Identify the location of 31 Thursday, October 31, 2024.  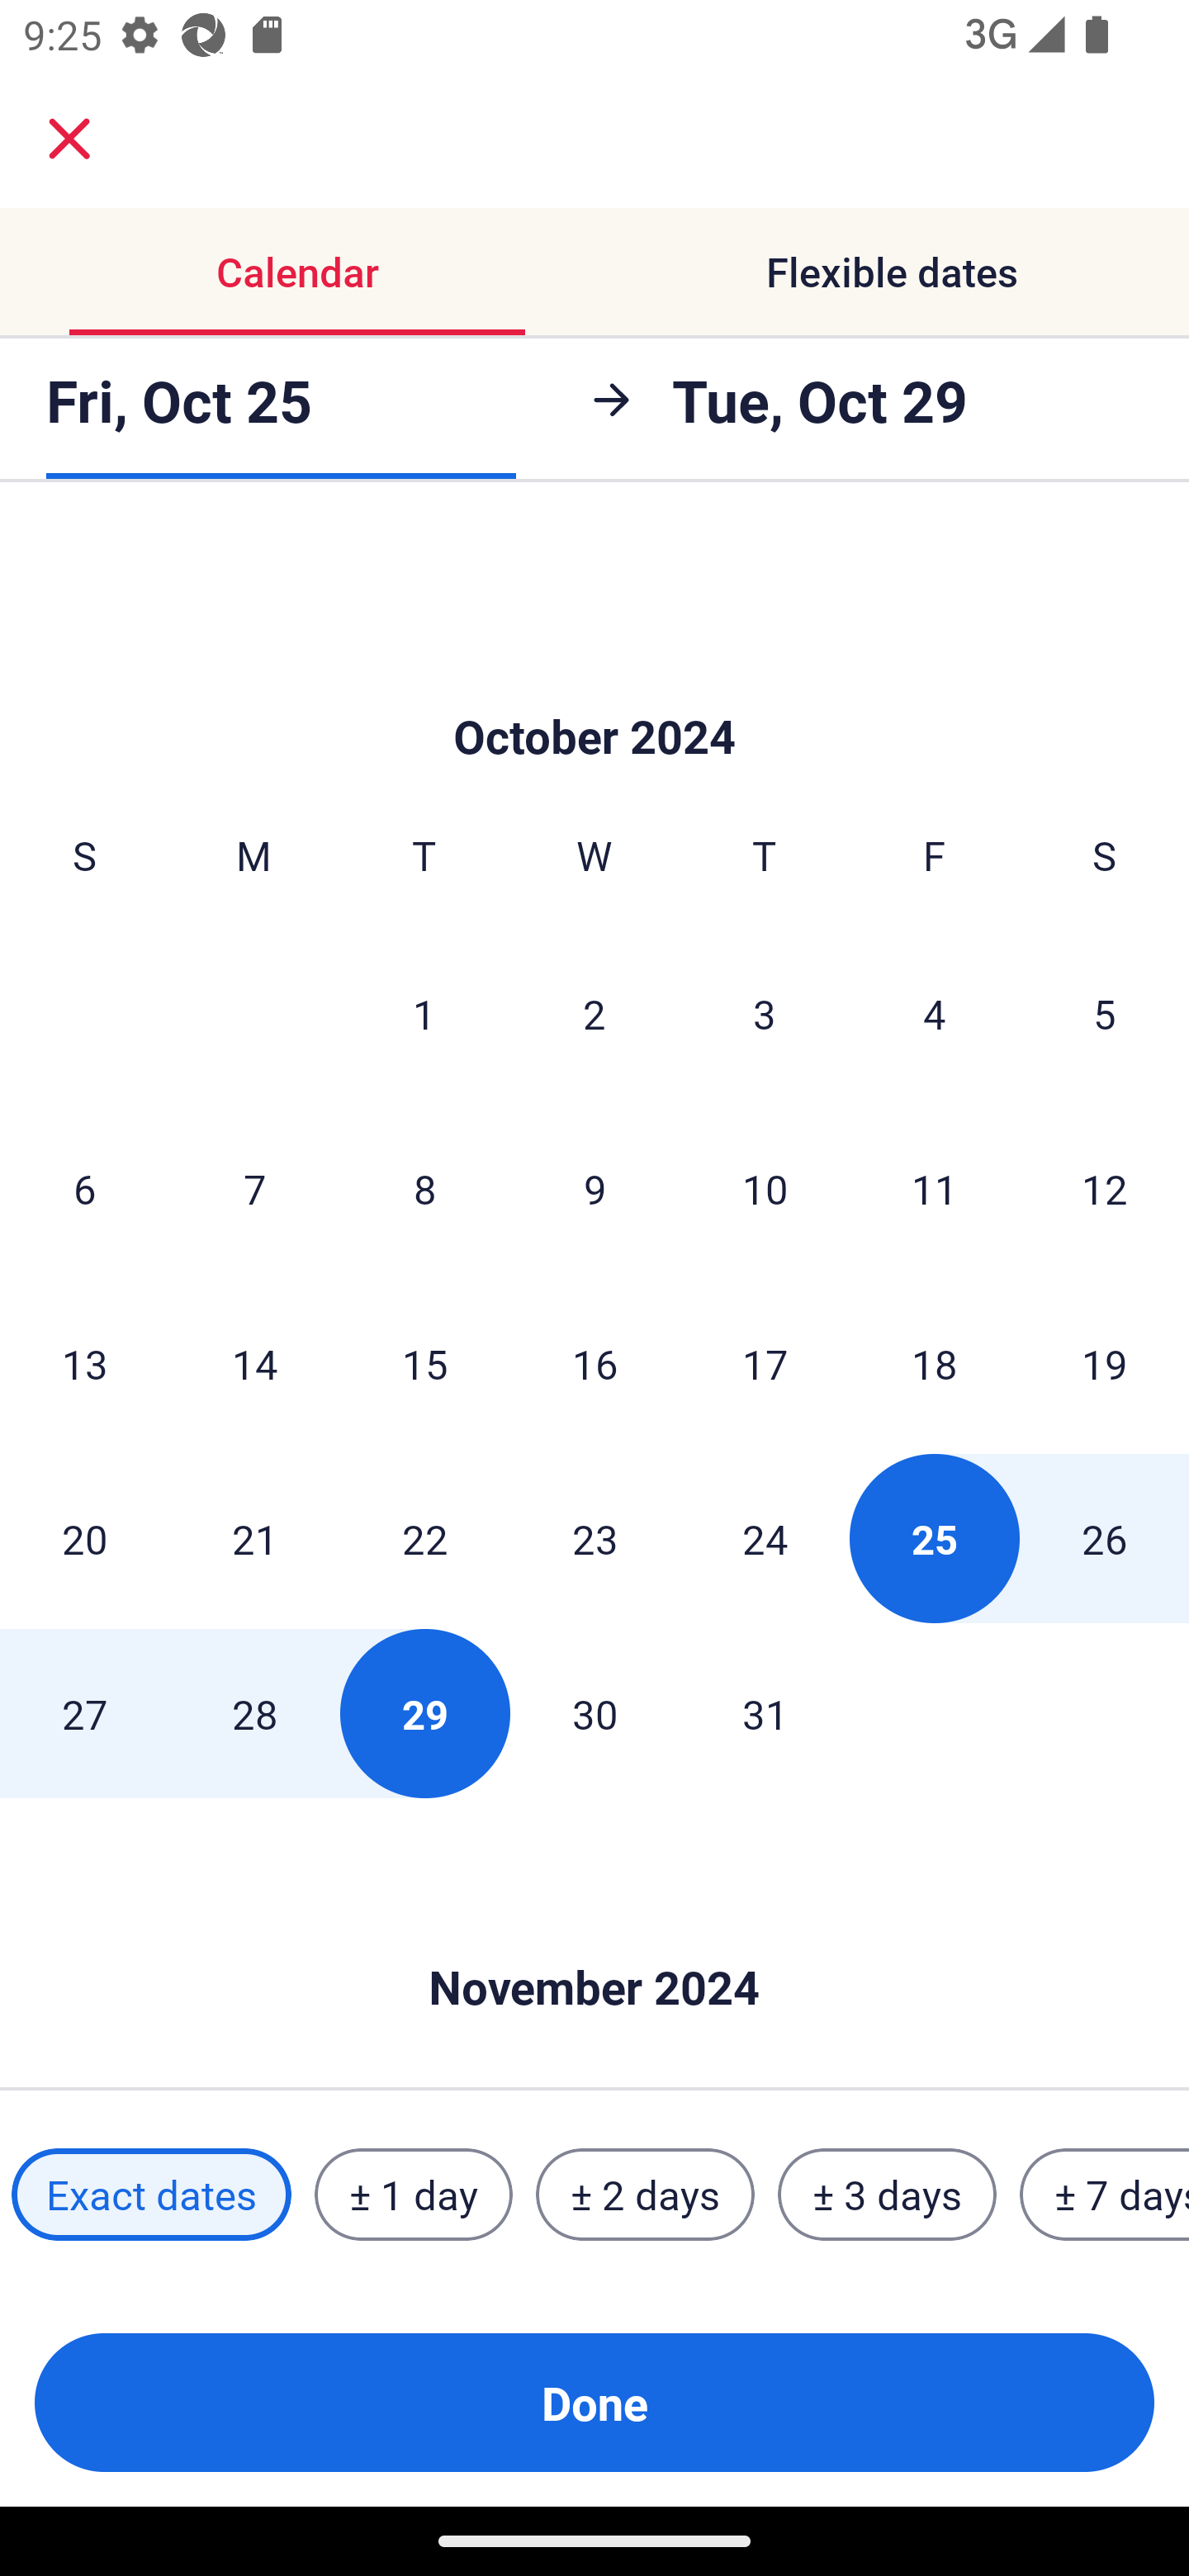
(765, 1712).